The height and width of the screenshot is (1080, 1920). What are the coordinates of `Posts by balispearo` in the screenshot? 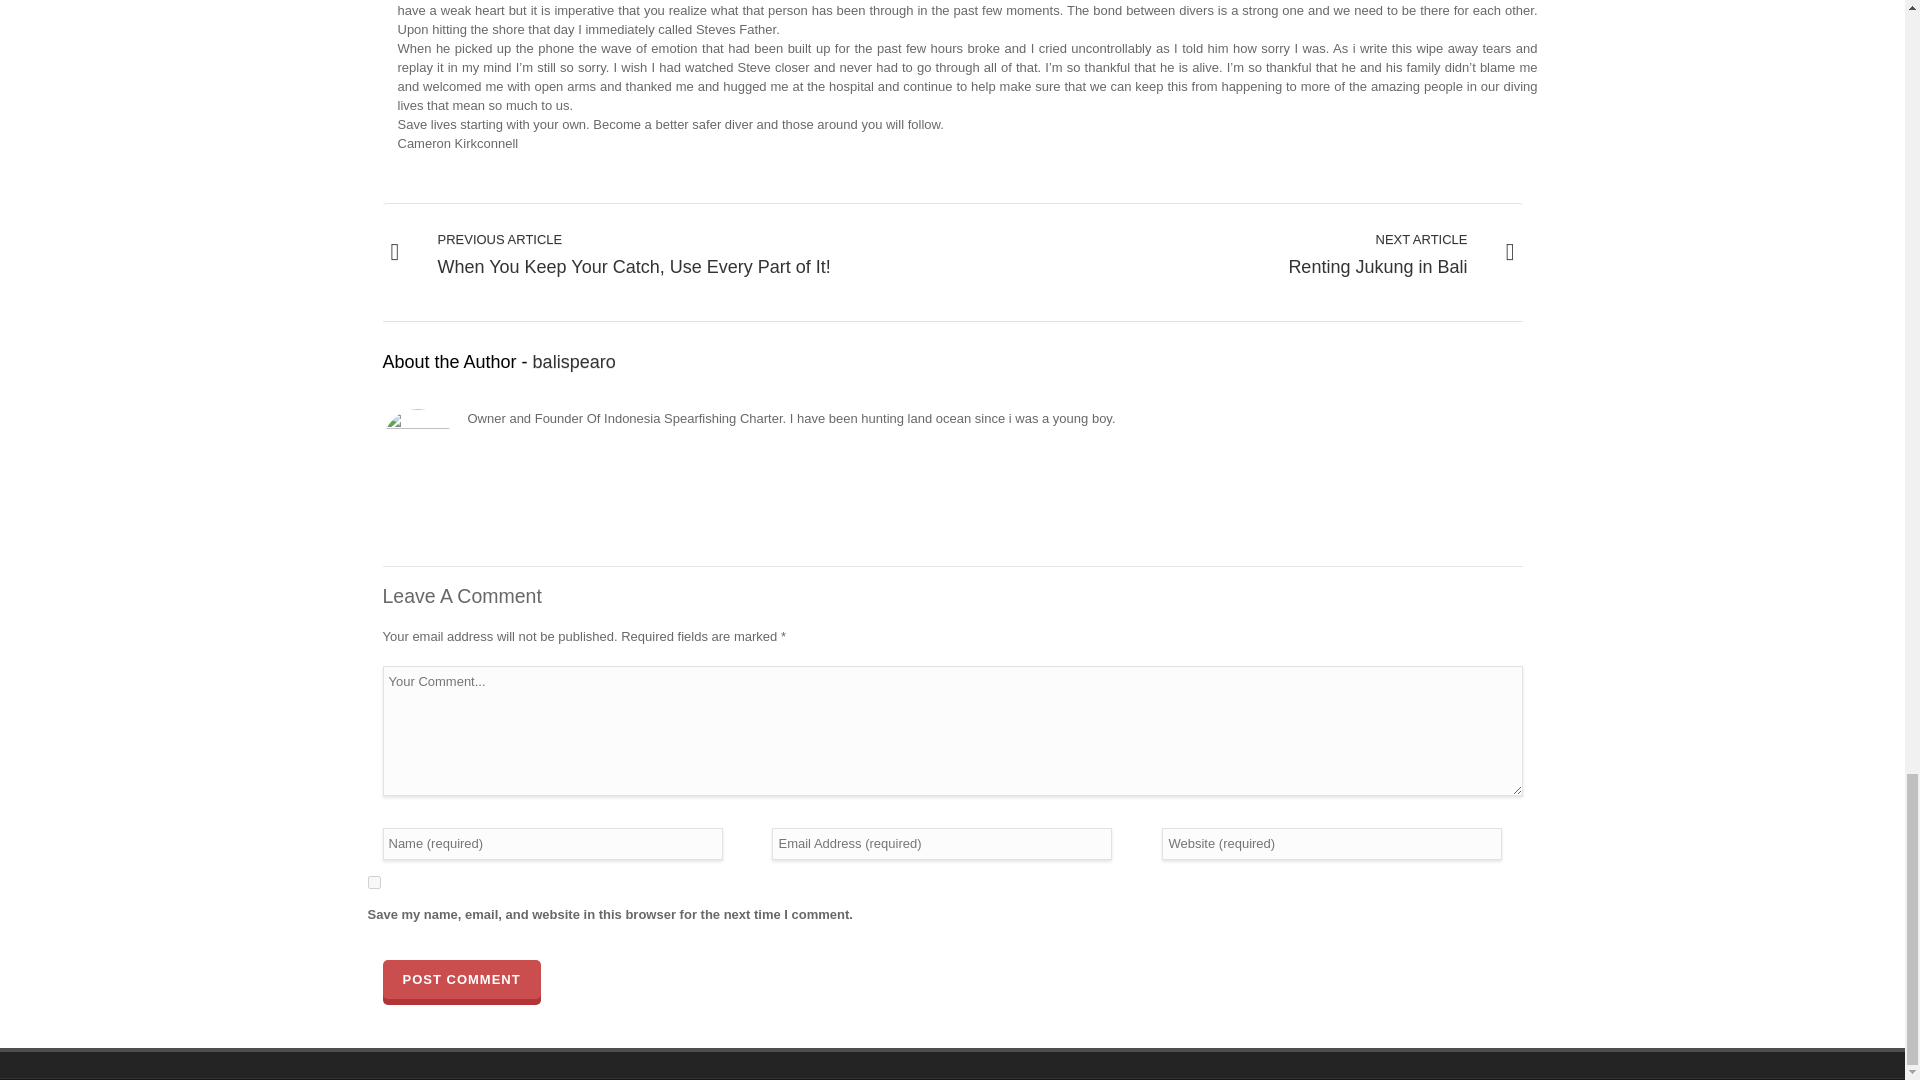 It's located at (574, 362).